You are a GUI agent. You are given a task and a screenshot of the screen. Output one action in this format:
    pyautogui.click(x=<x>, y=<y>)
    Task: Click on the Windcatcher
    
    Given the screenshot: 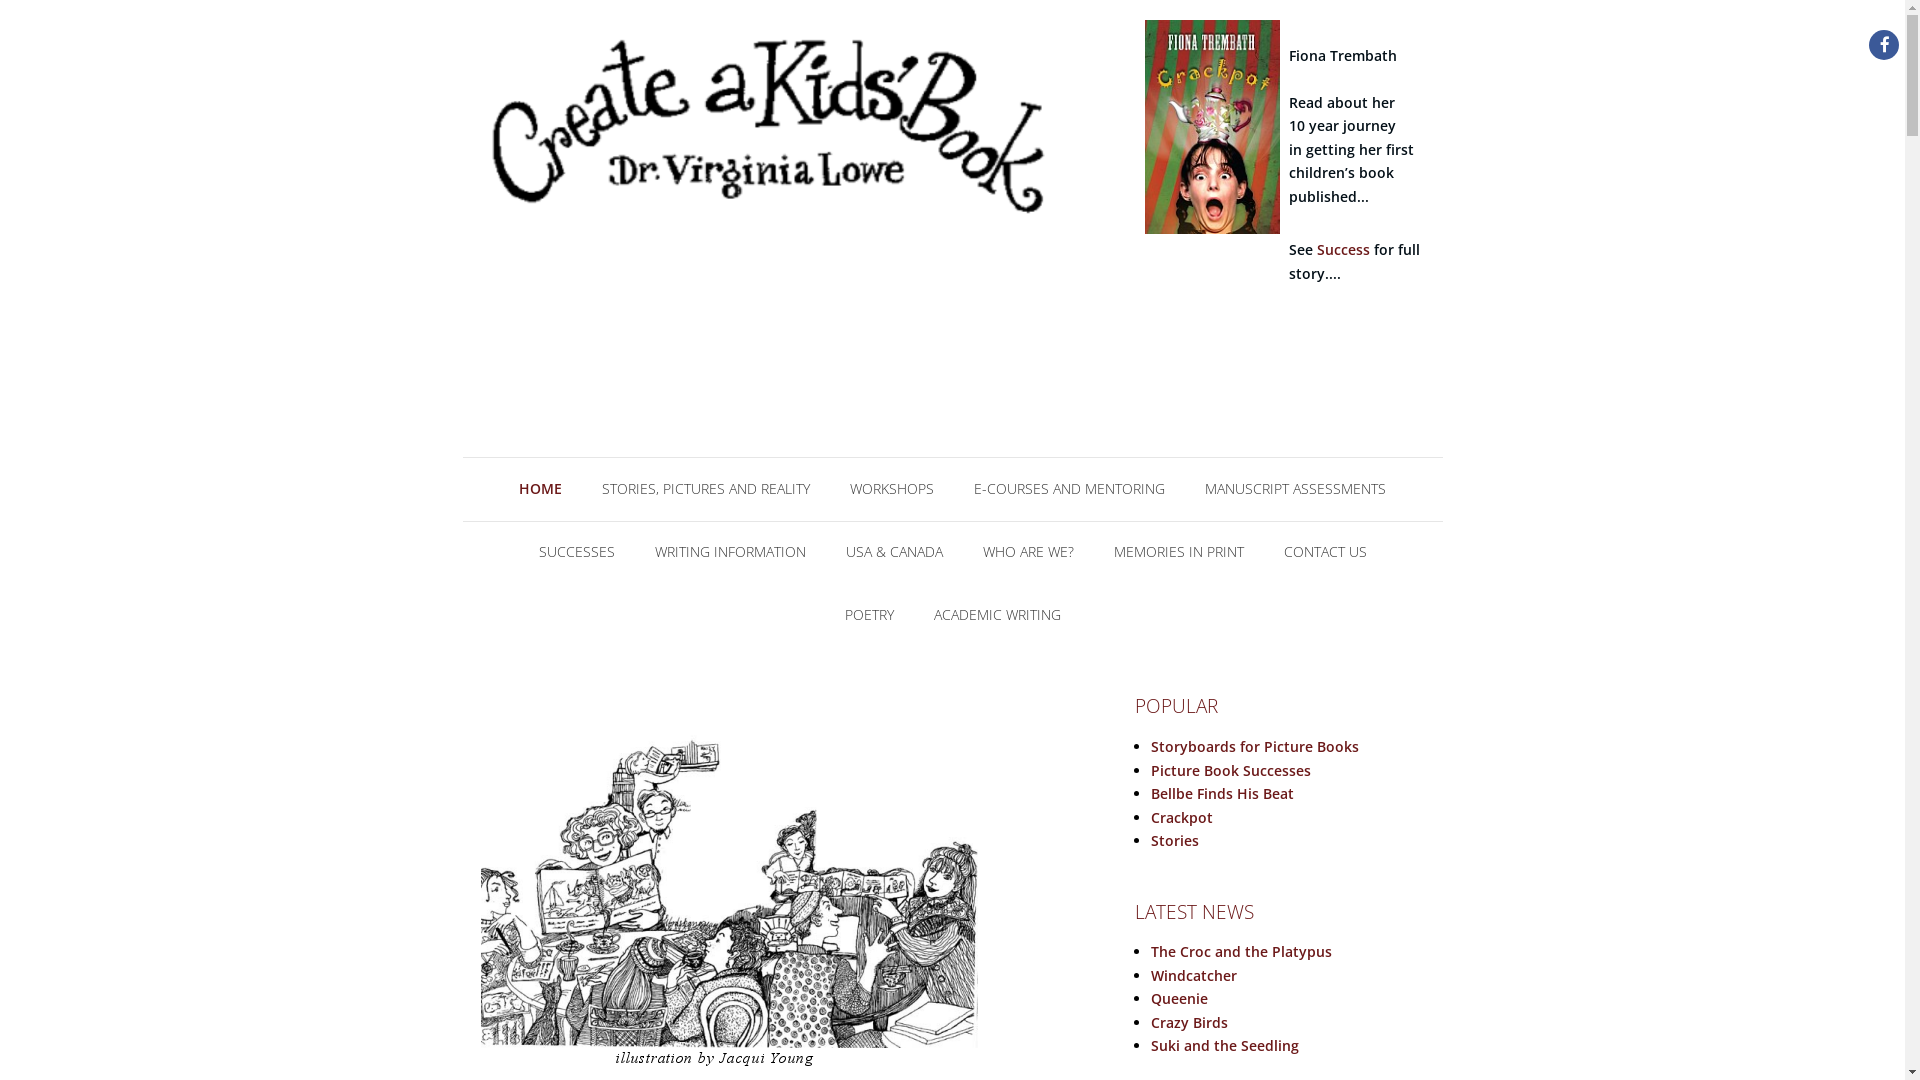 What is the action you would take?
    pyautogui.click(x=1194, y=976)
    